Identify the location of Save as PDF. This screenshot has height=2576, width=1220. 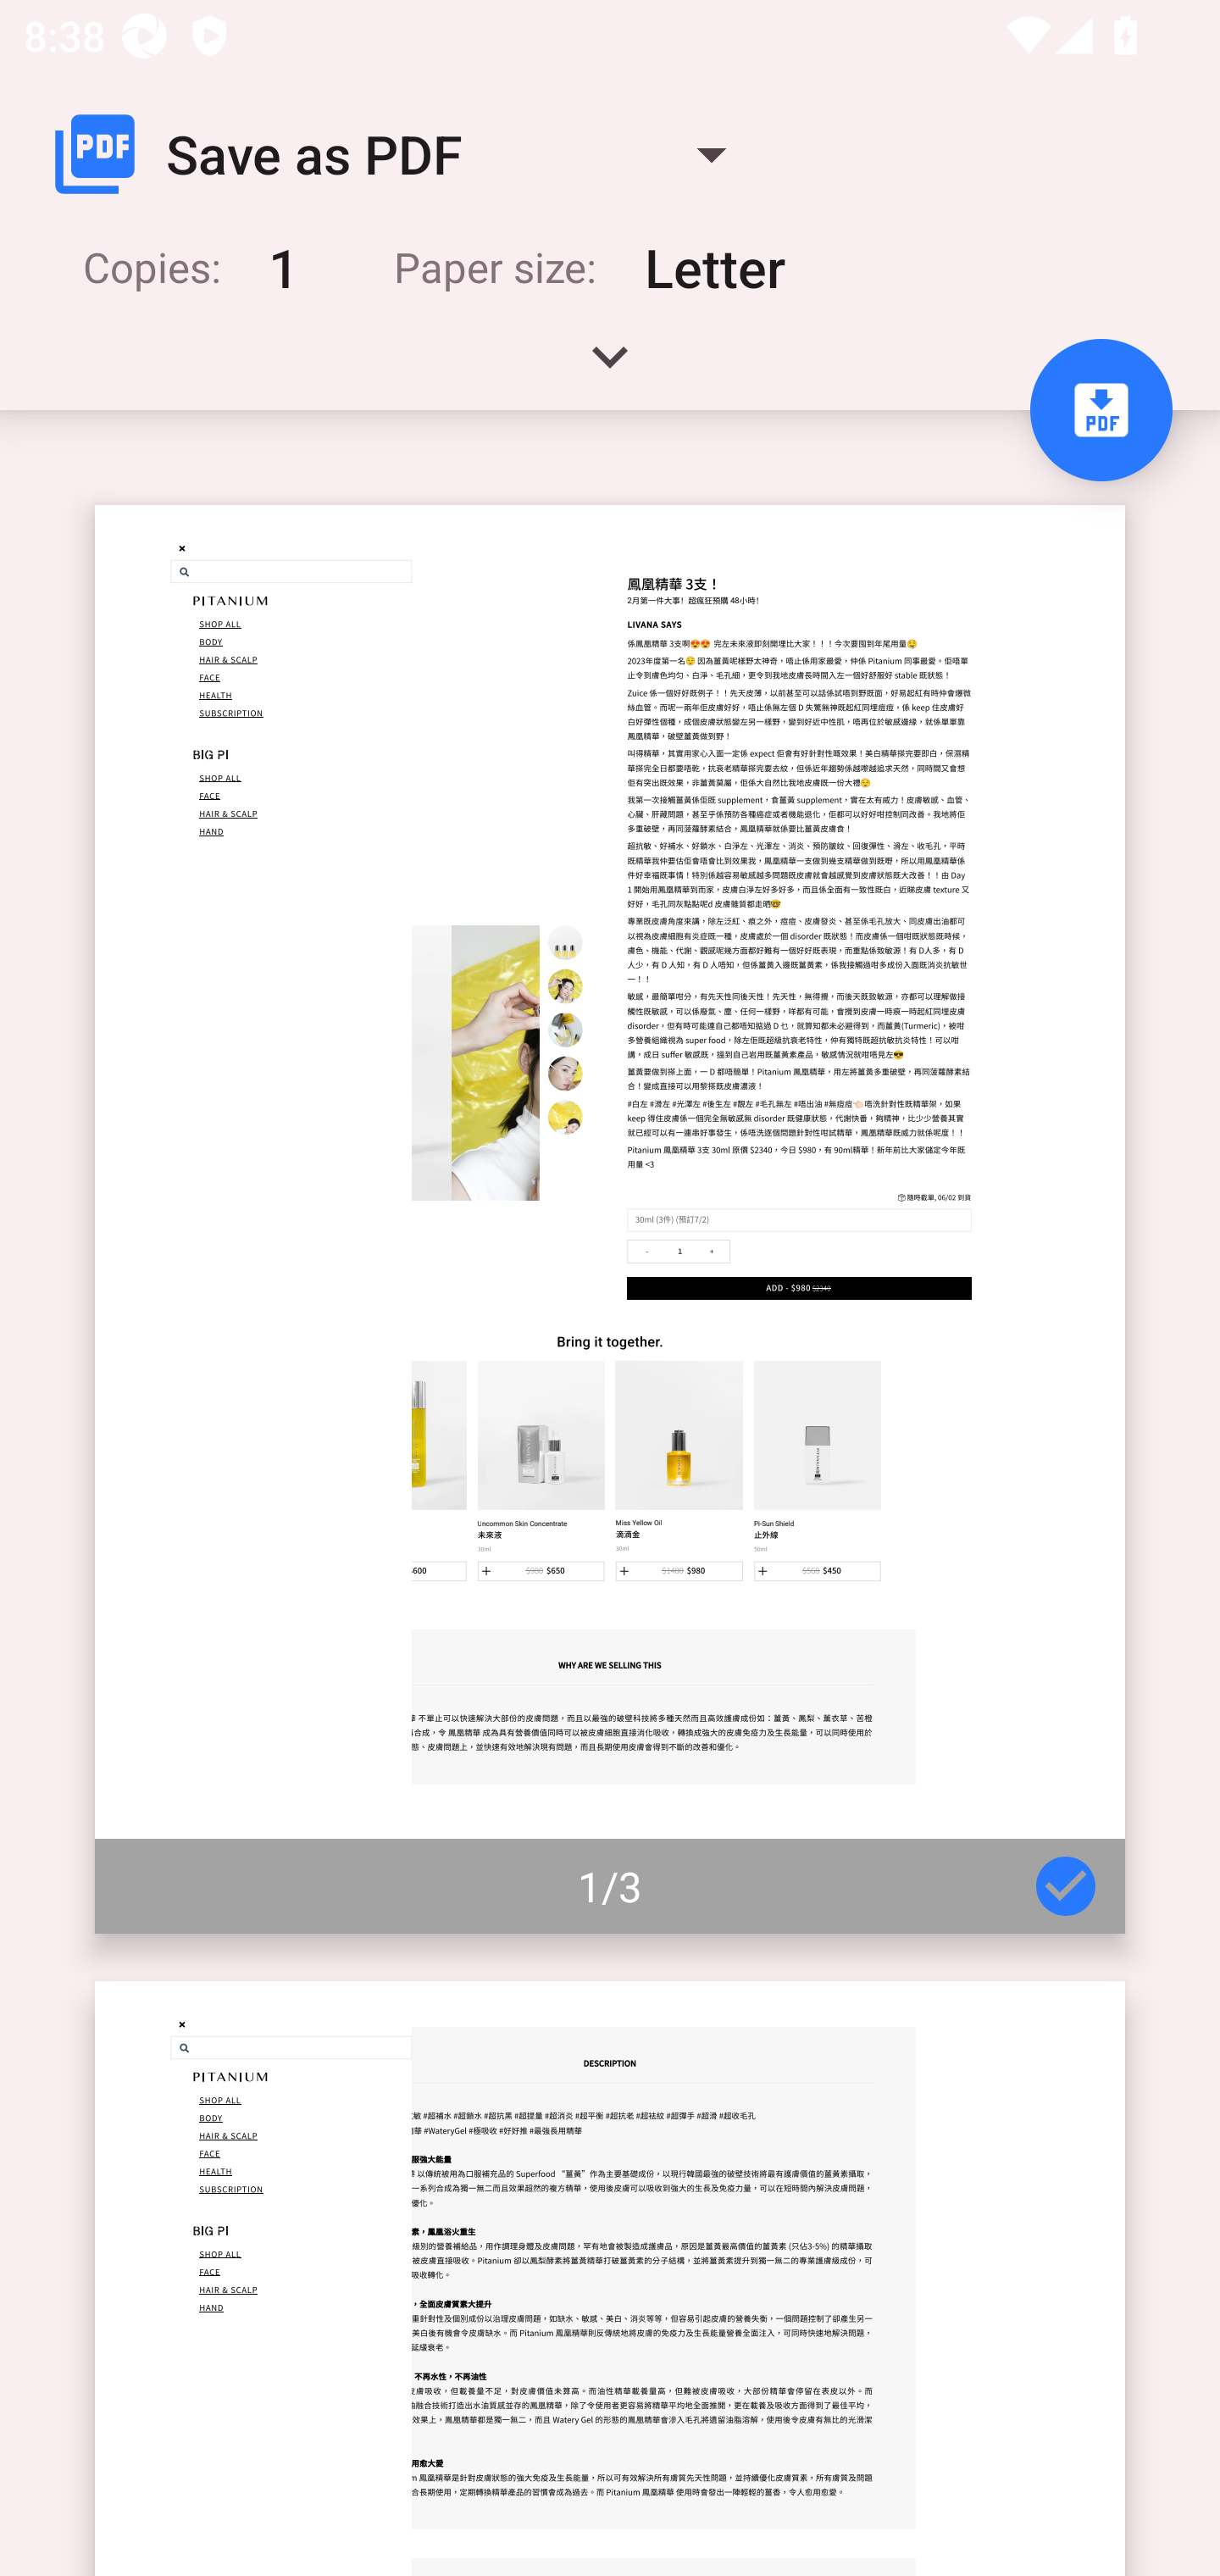
(403, 154).